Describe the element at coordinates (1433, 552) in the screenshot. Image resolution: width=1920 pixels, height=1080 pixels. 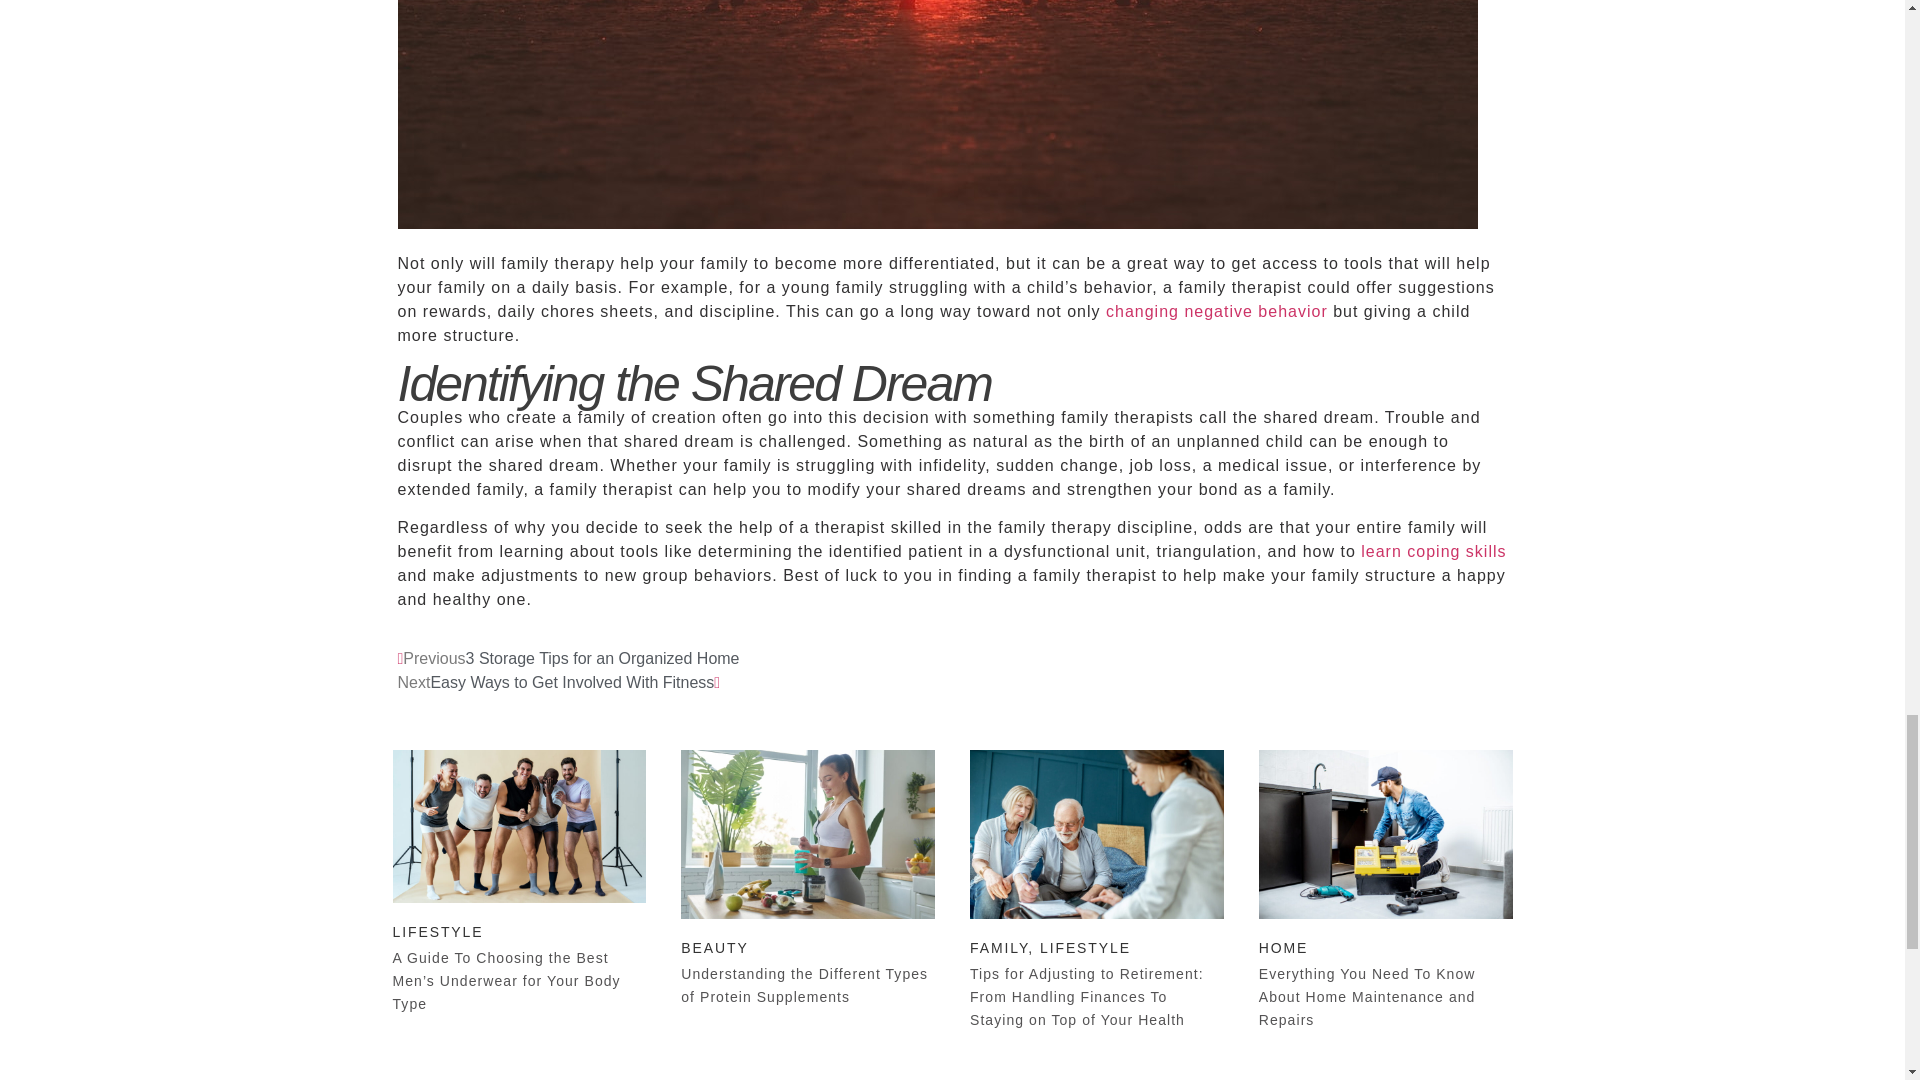
I see `learn coping skills` at that location.